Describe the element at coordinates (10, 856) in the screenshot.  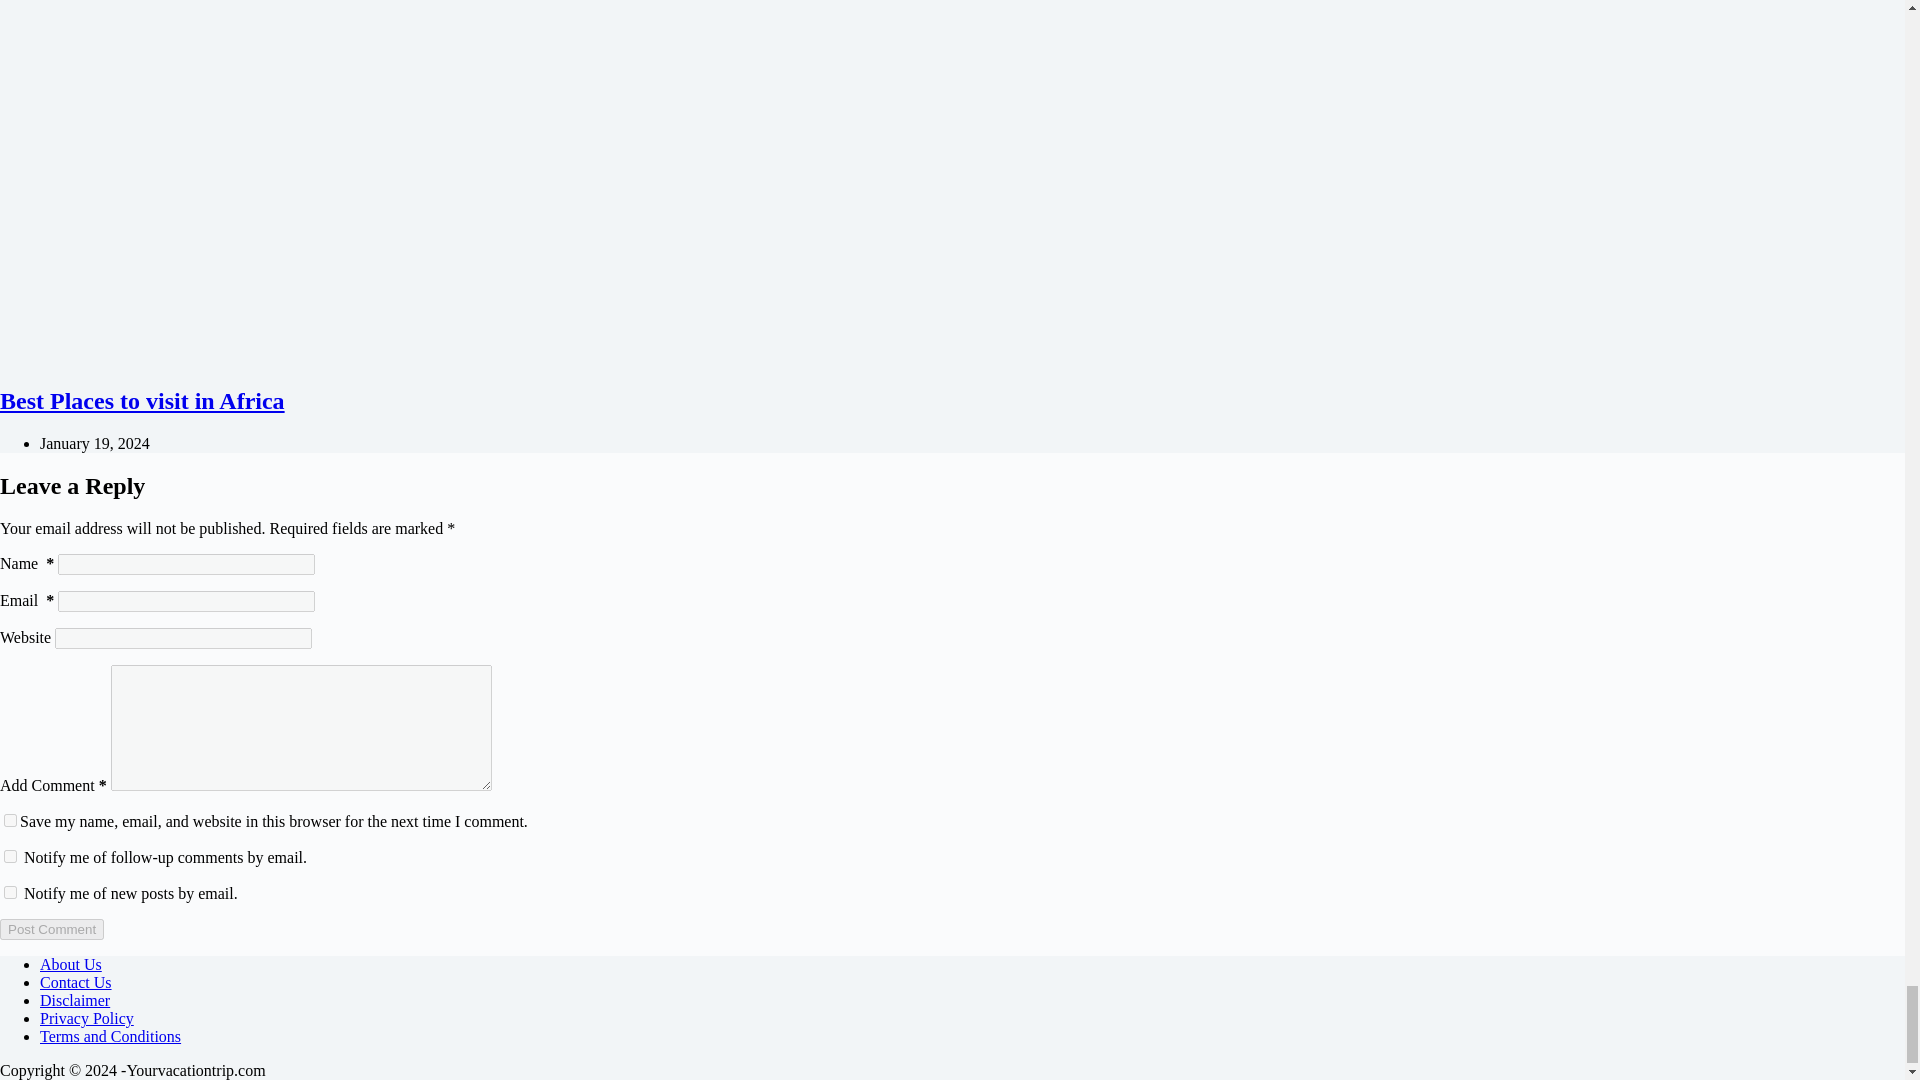
I see `subscribe` at that location.